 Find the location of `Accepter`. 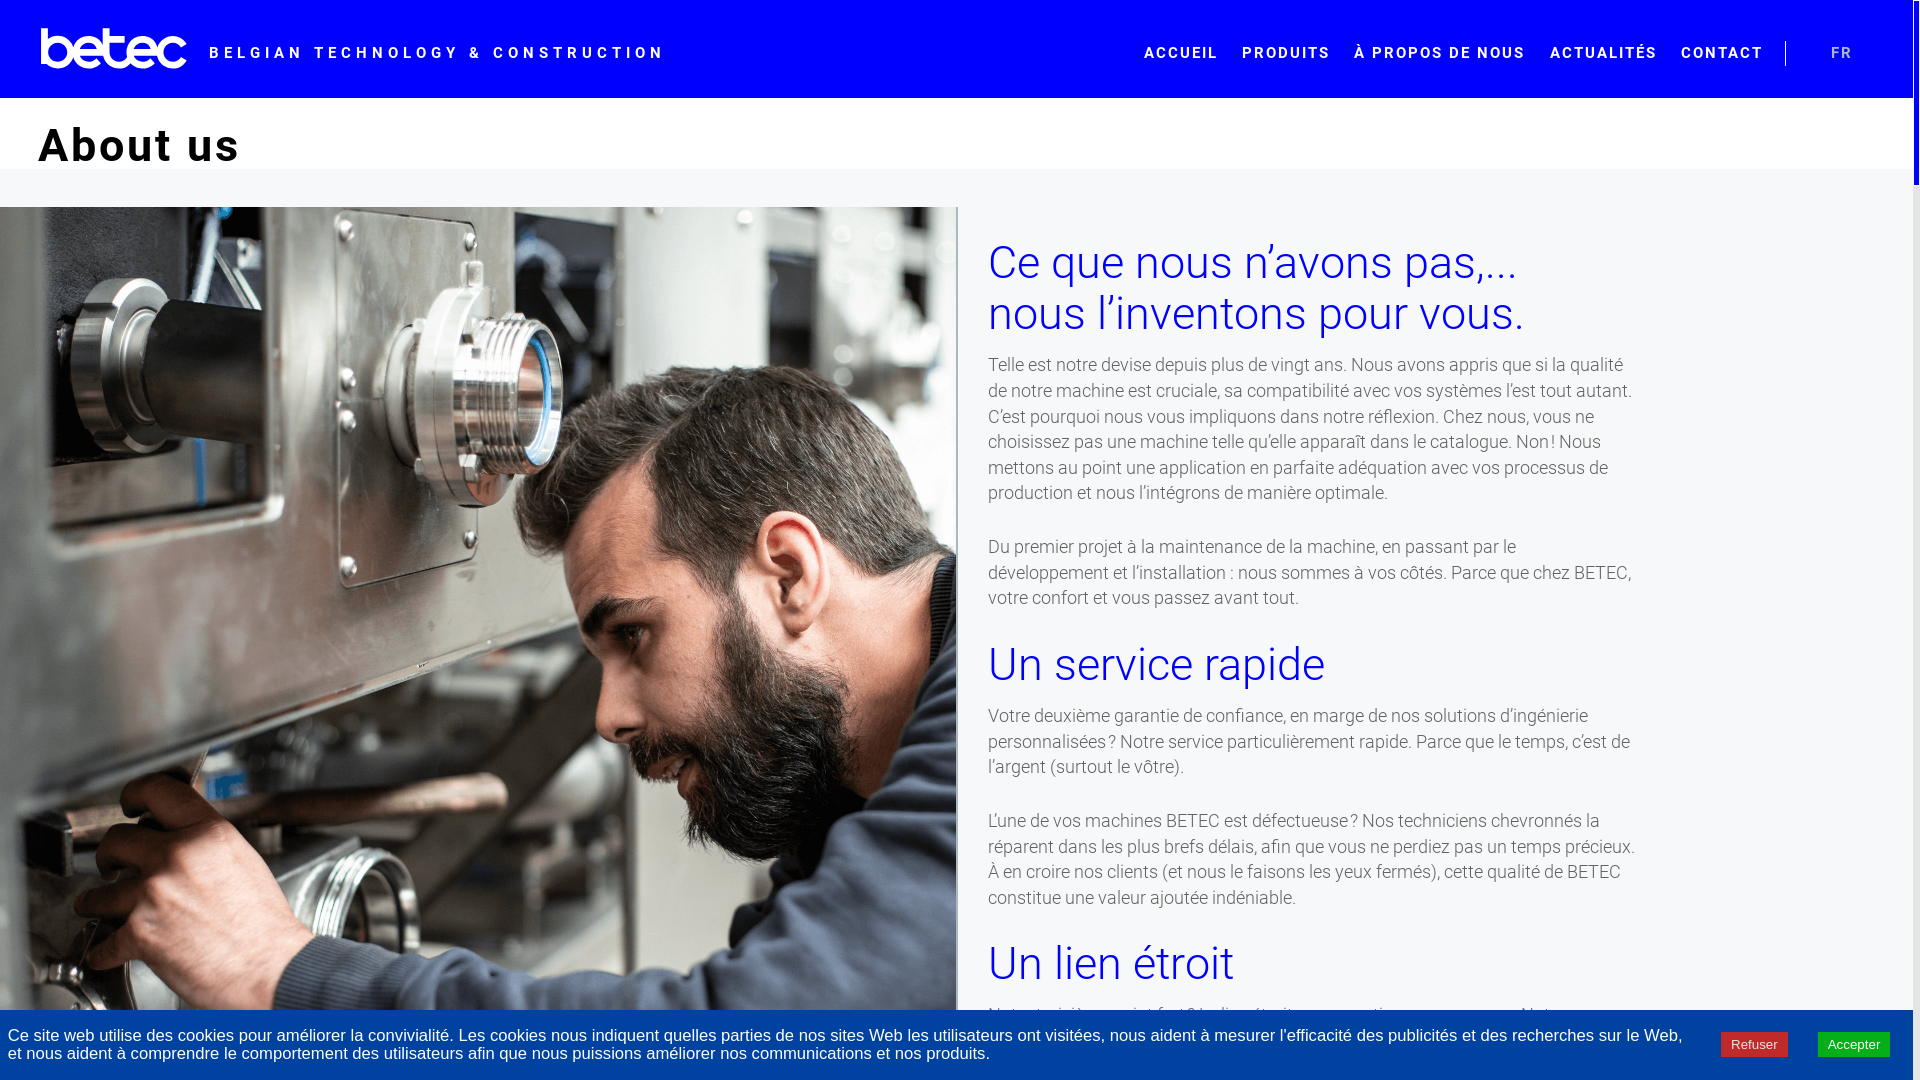

Accepter is located at coordinates (1854, 1044).